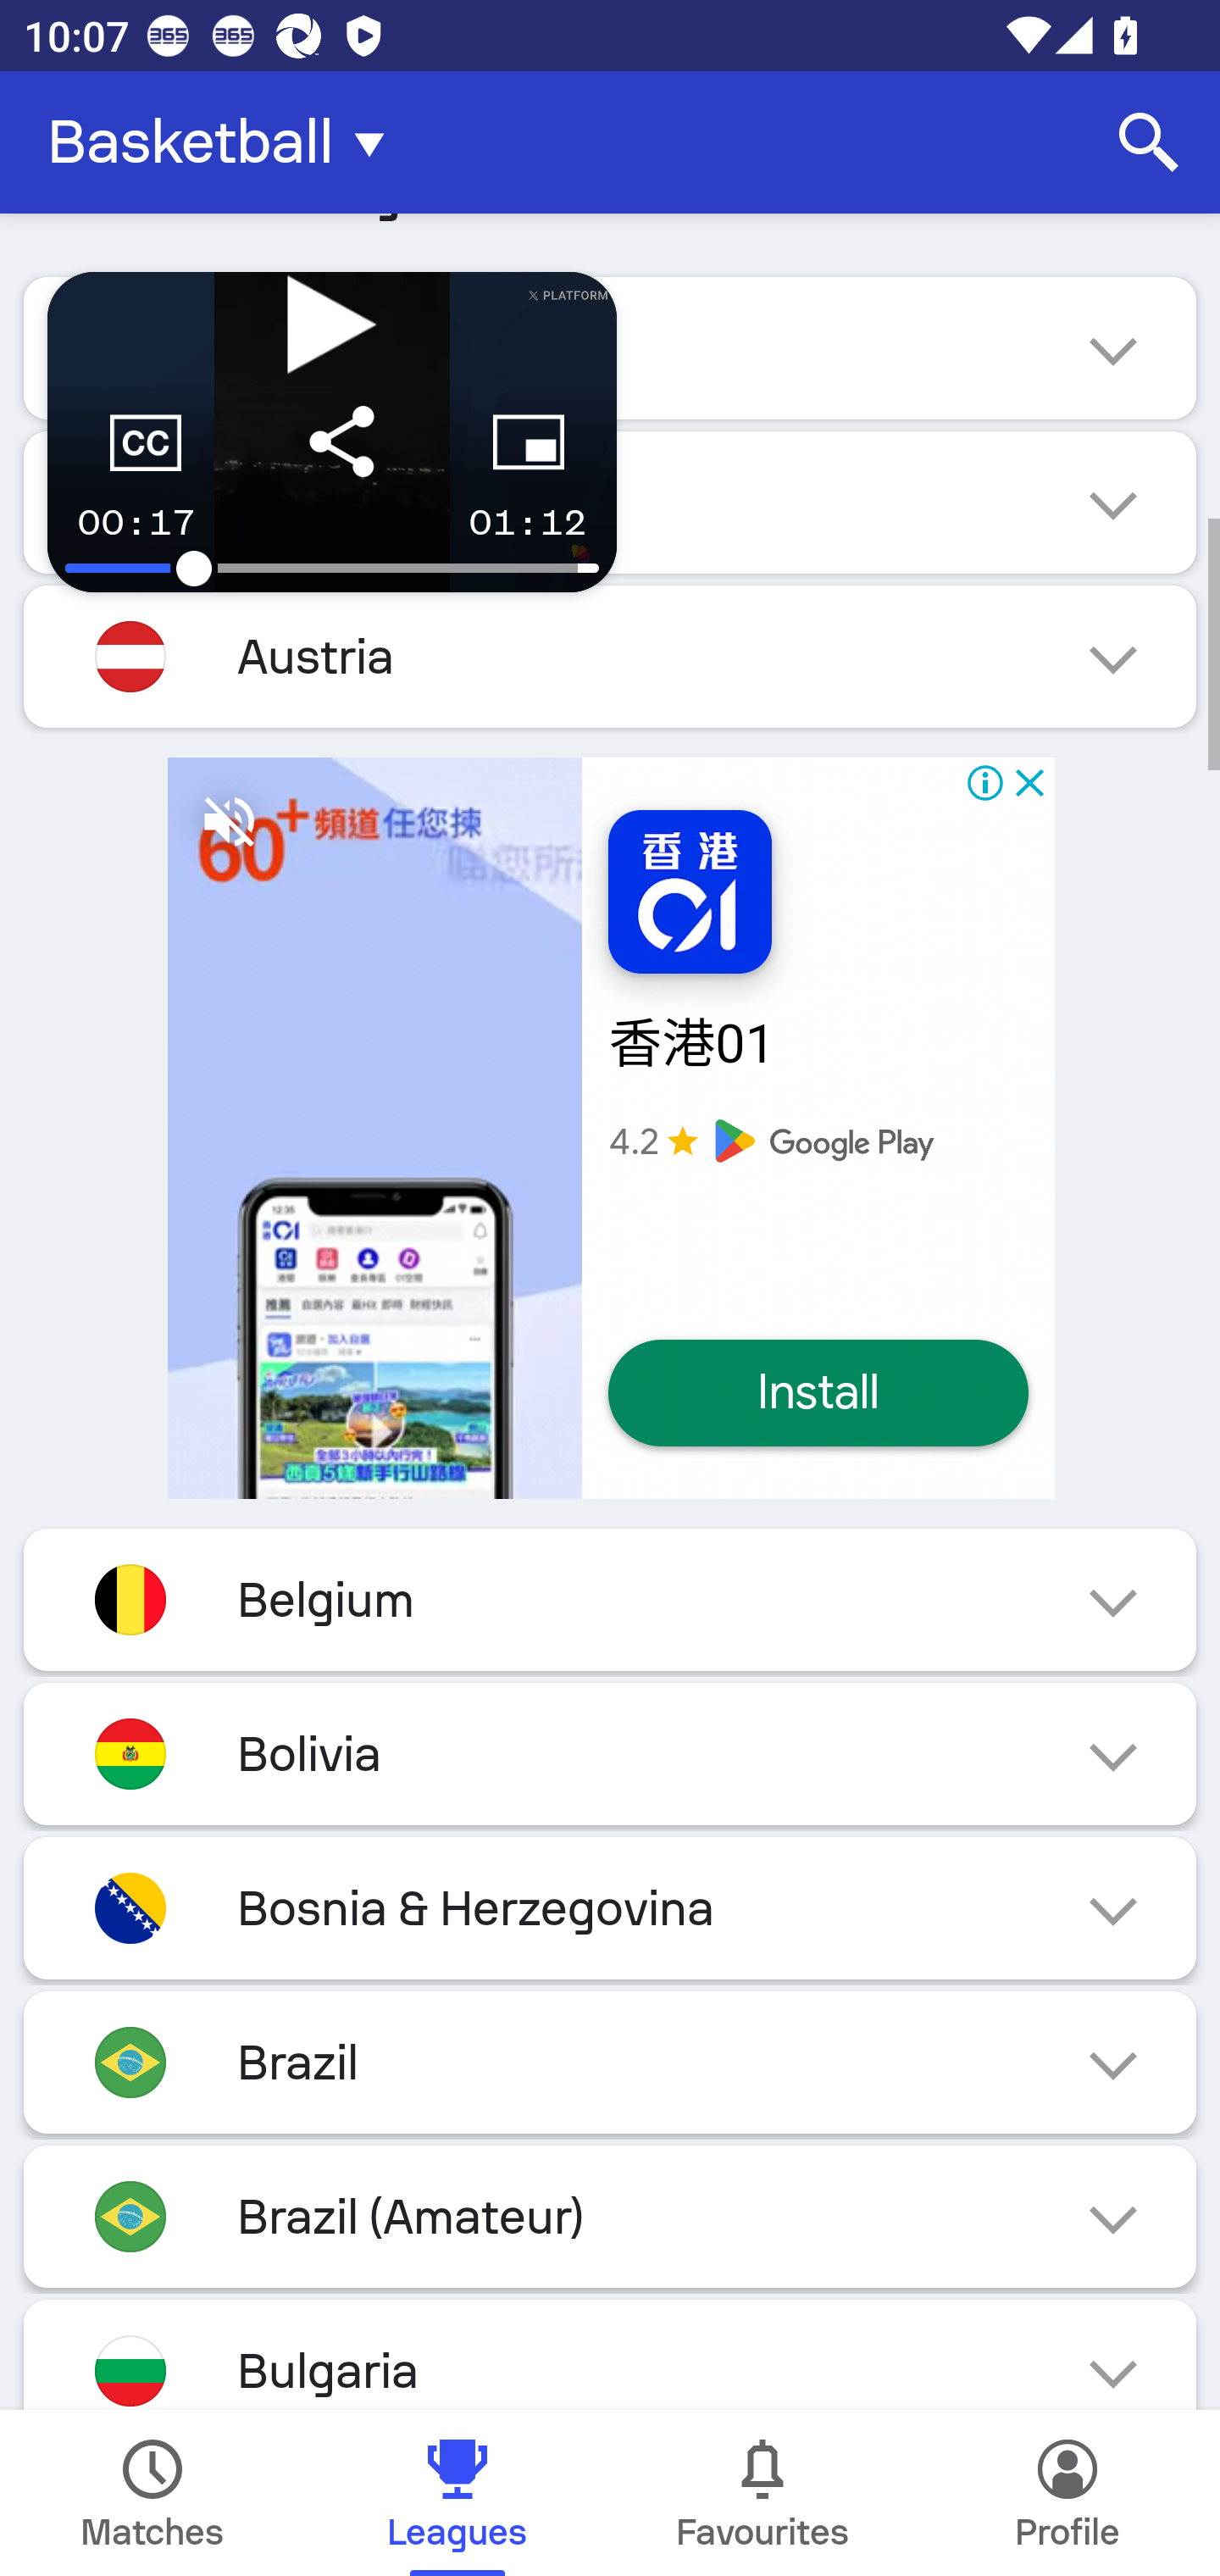 Image resolution: width=1220 pixels, height=2576 pixels. What do you see at coordinates (610, 657) in the screenshot?
I see `Austria` at bounding box center [610, 657].